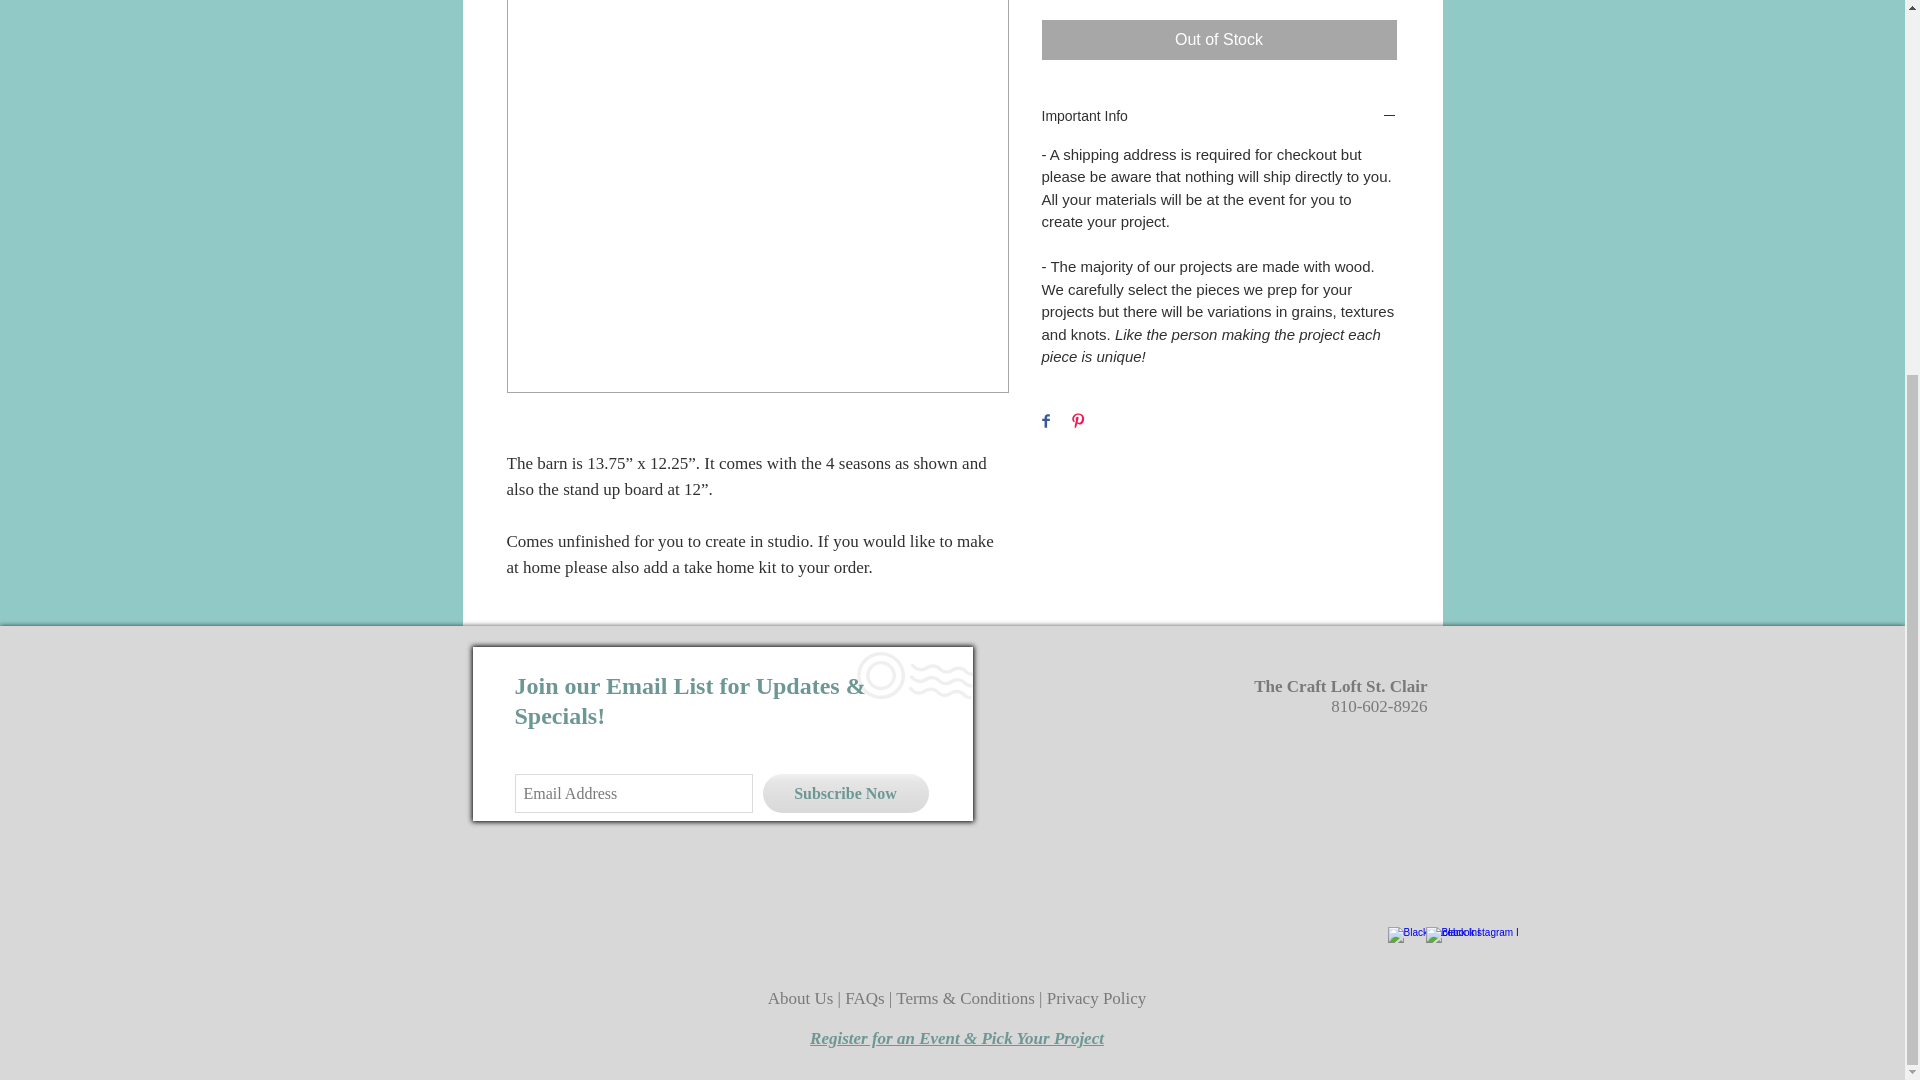 This screenshot has height=1080, width=1920. What do you see at coordinates (866, 998) in the screenshot?
I see `FAQs` at bounding box center [866, 998].